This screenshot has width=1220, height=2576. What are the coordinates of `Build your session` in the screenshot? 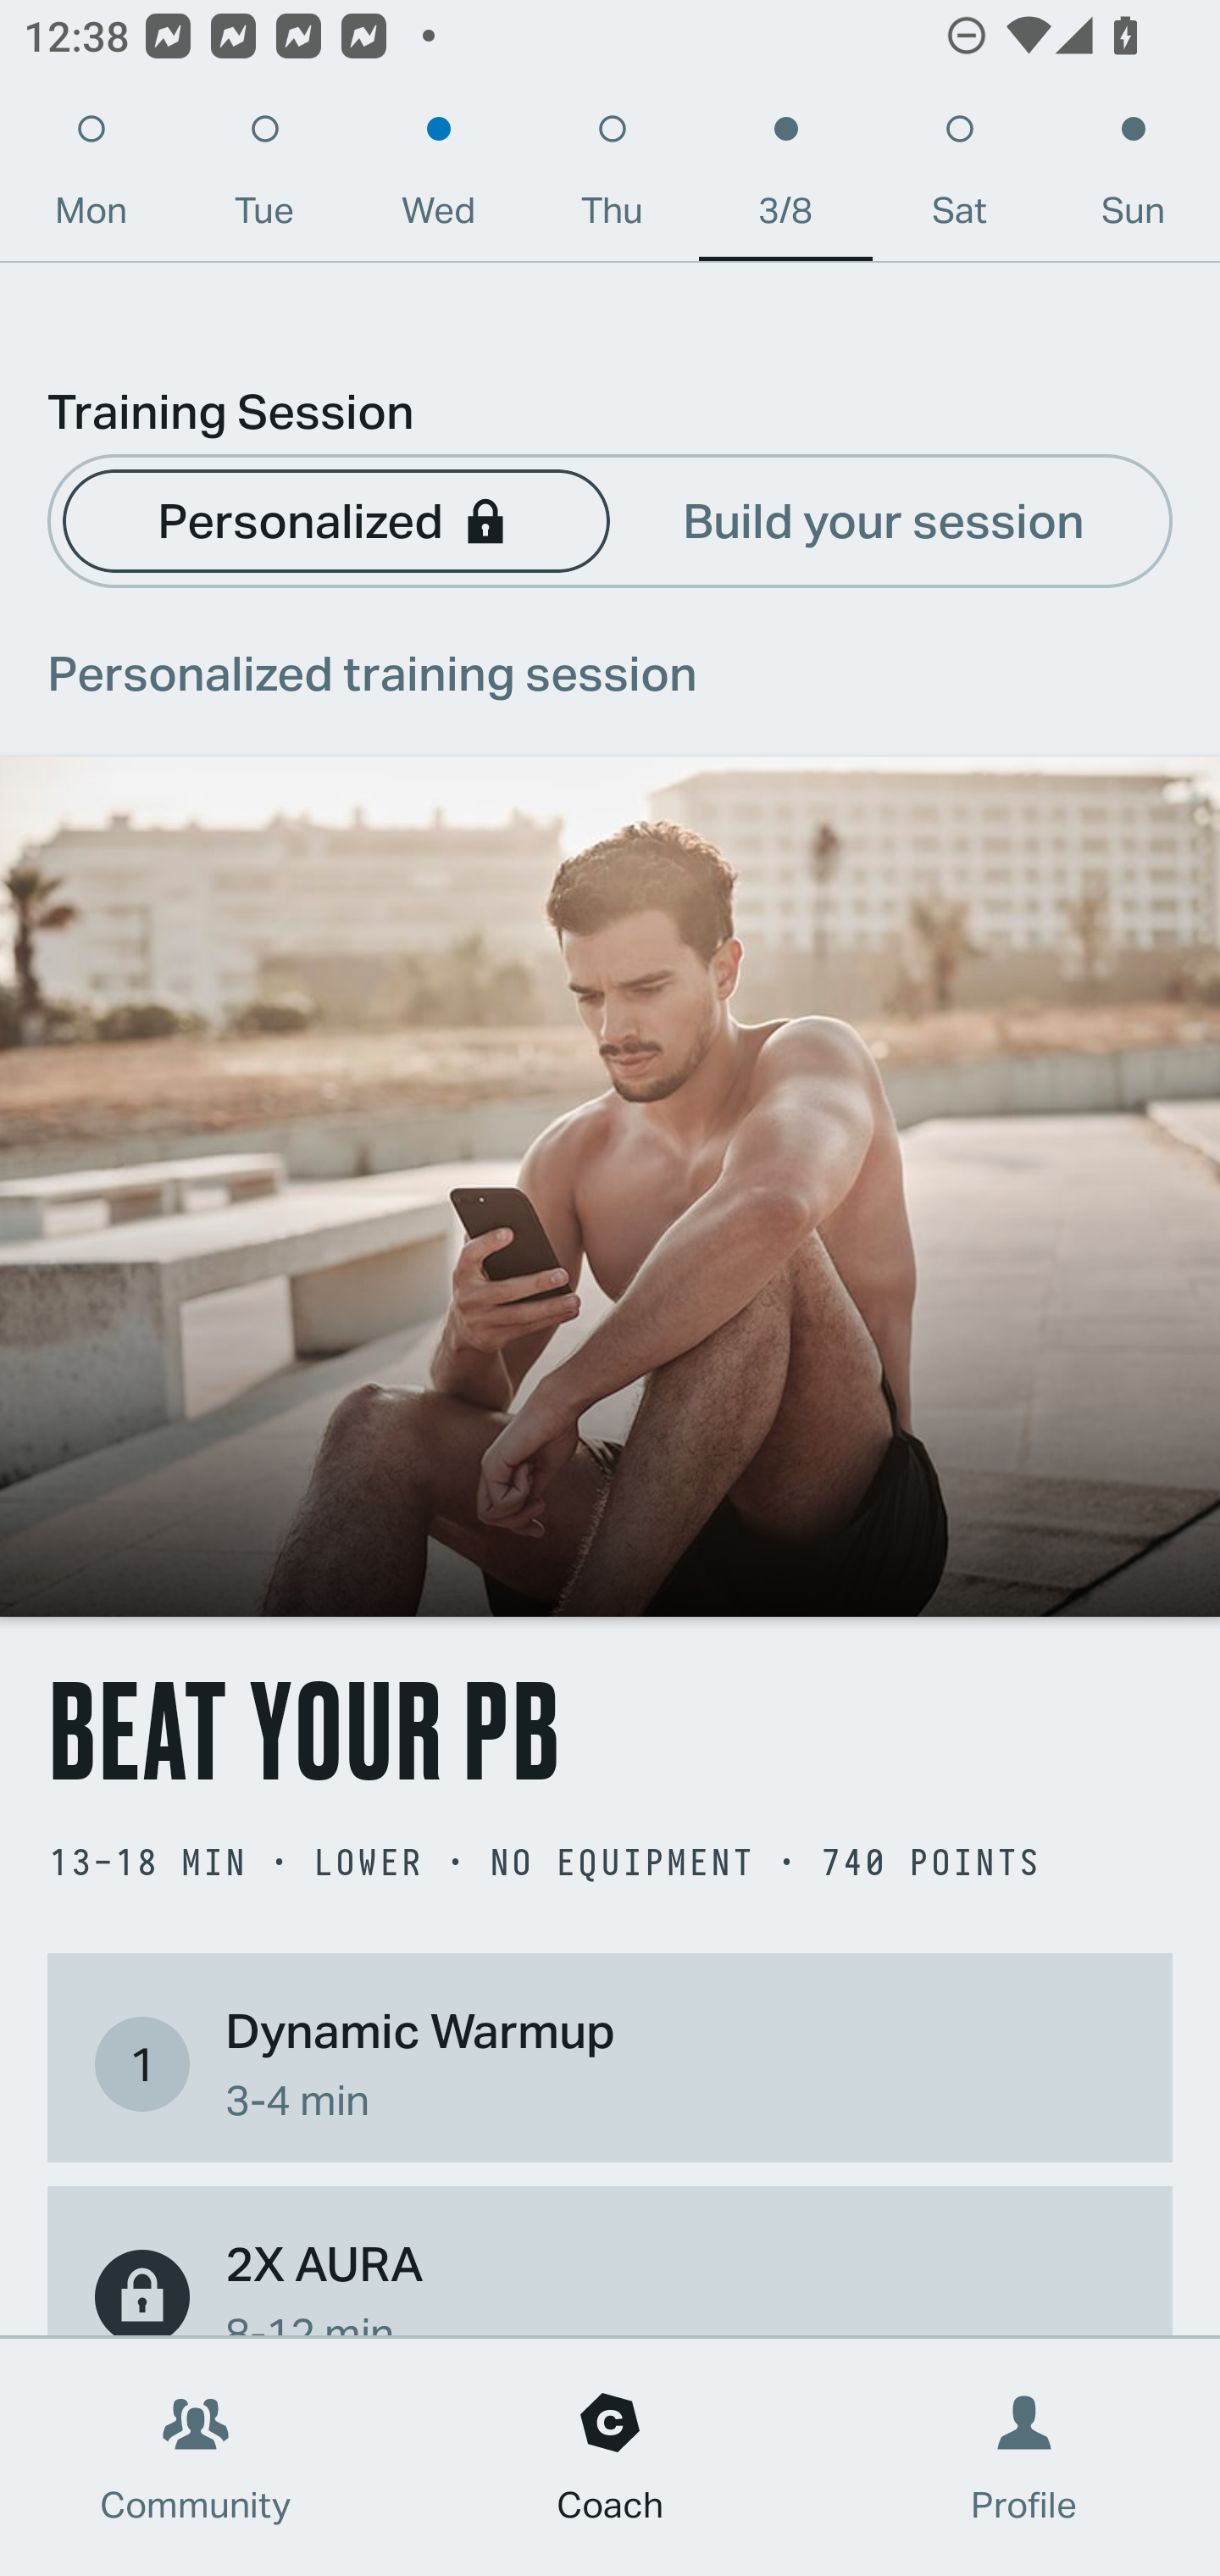 It's located at (884, 519).